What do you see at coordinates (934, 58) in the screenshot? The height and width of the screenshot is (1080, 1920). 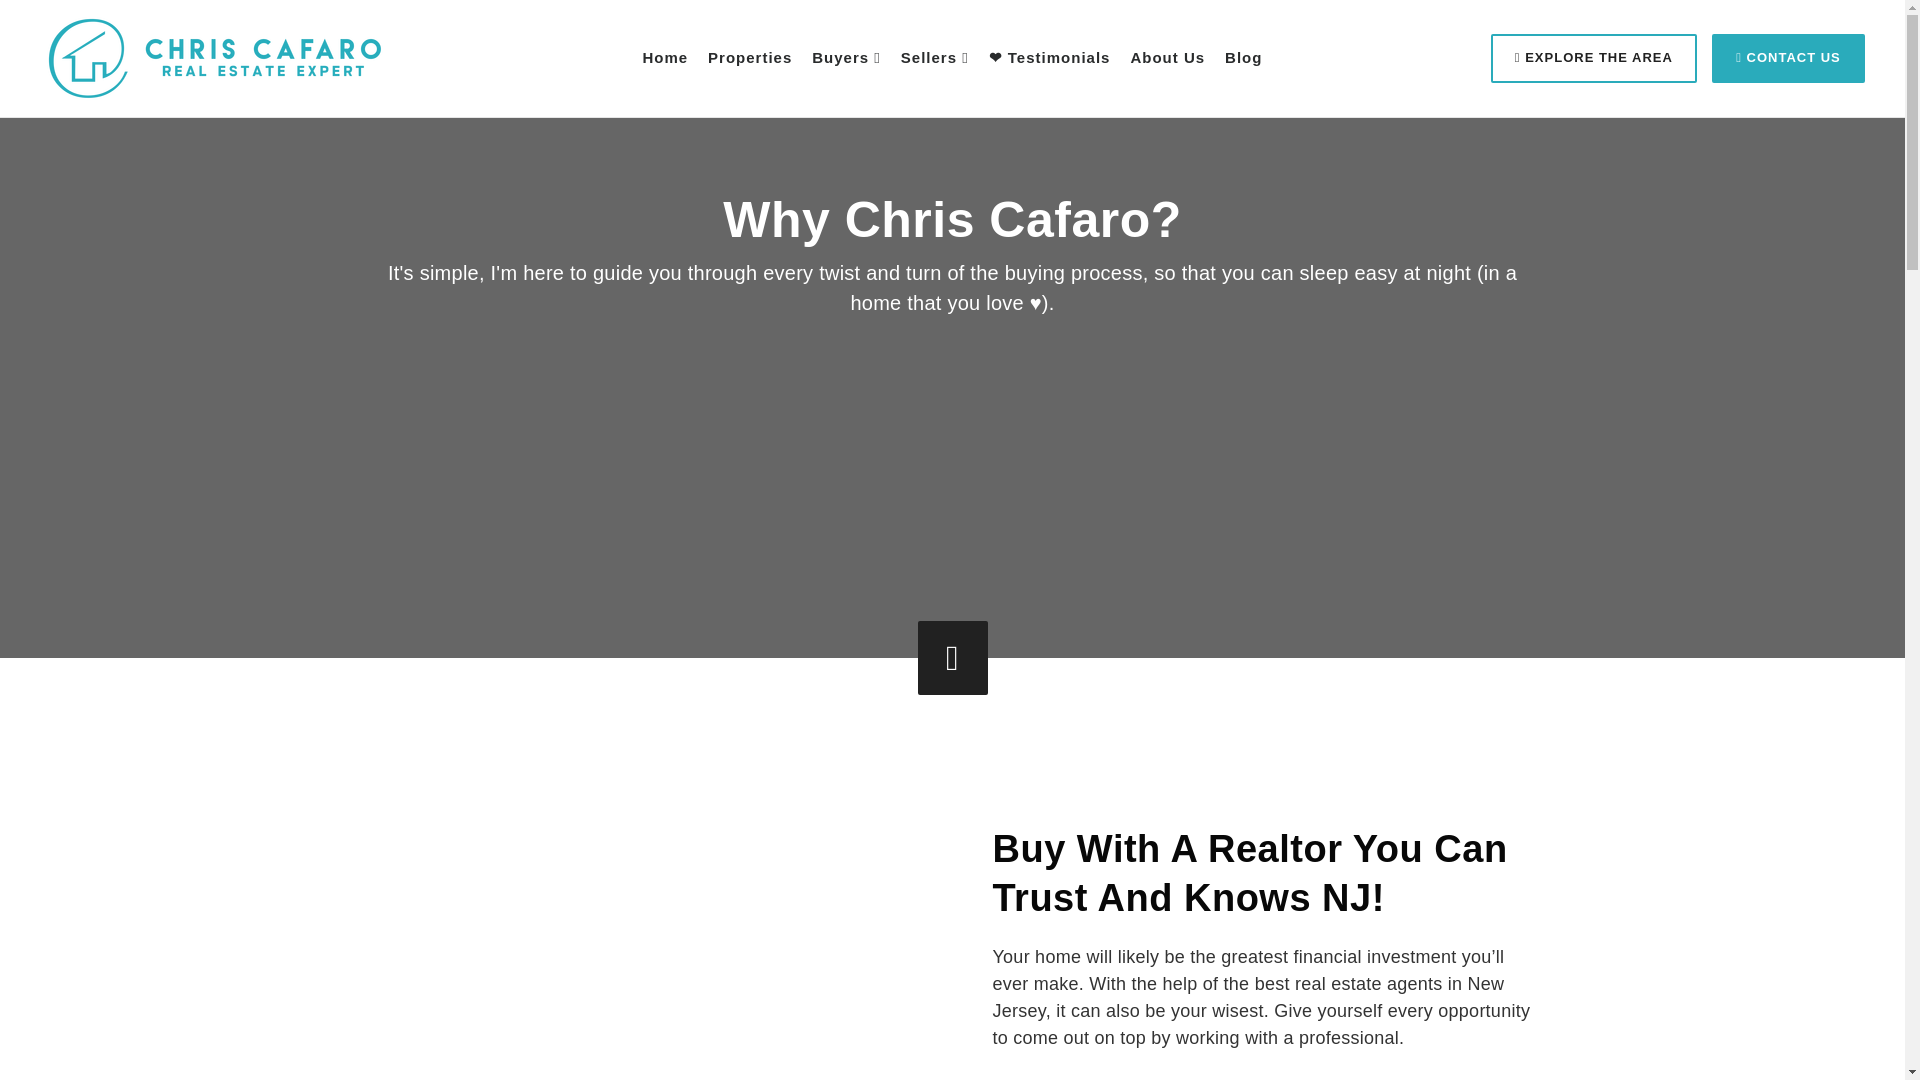 I see `Sellers Links` at bounding box center [934, 58].